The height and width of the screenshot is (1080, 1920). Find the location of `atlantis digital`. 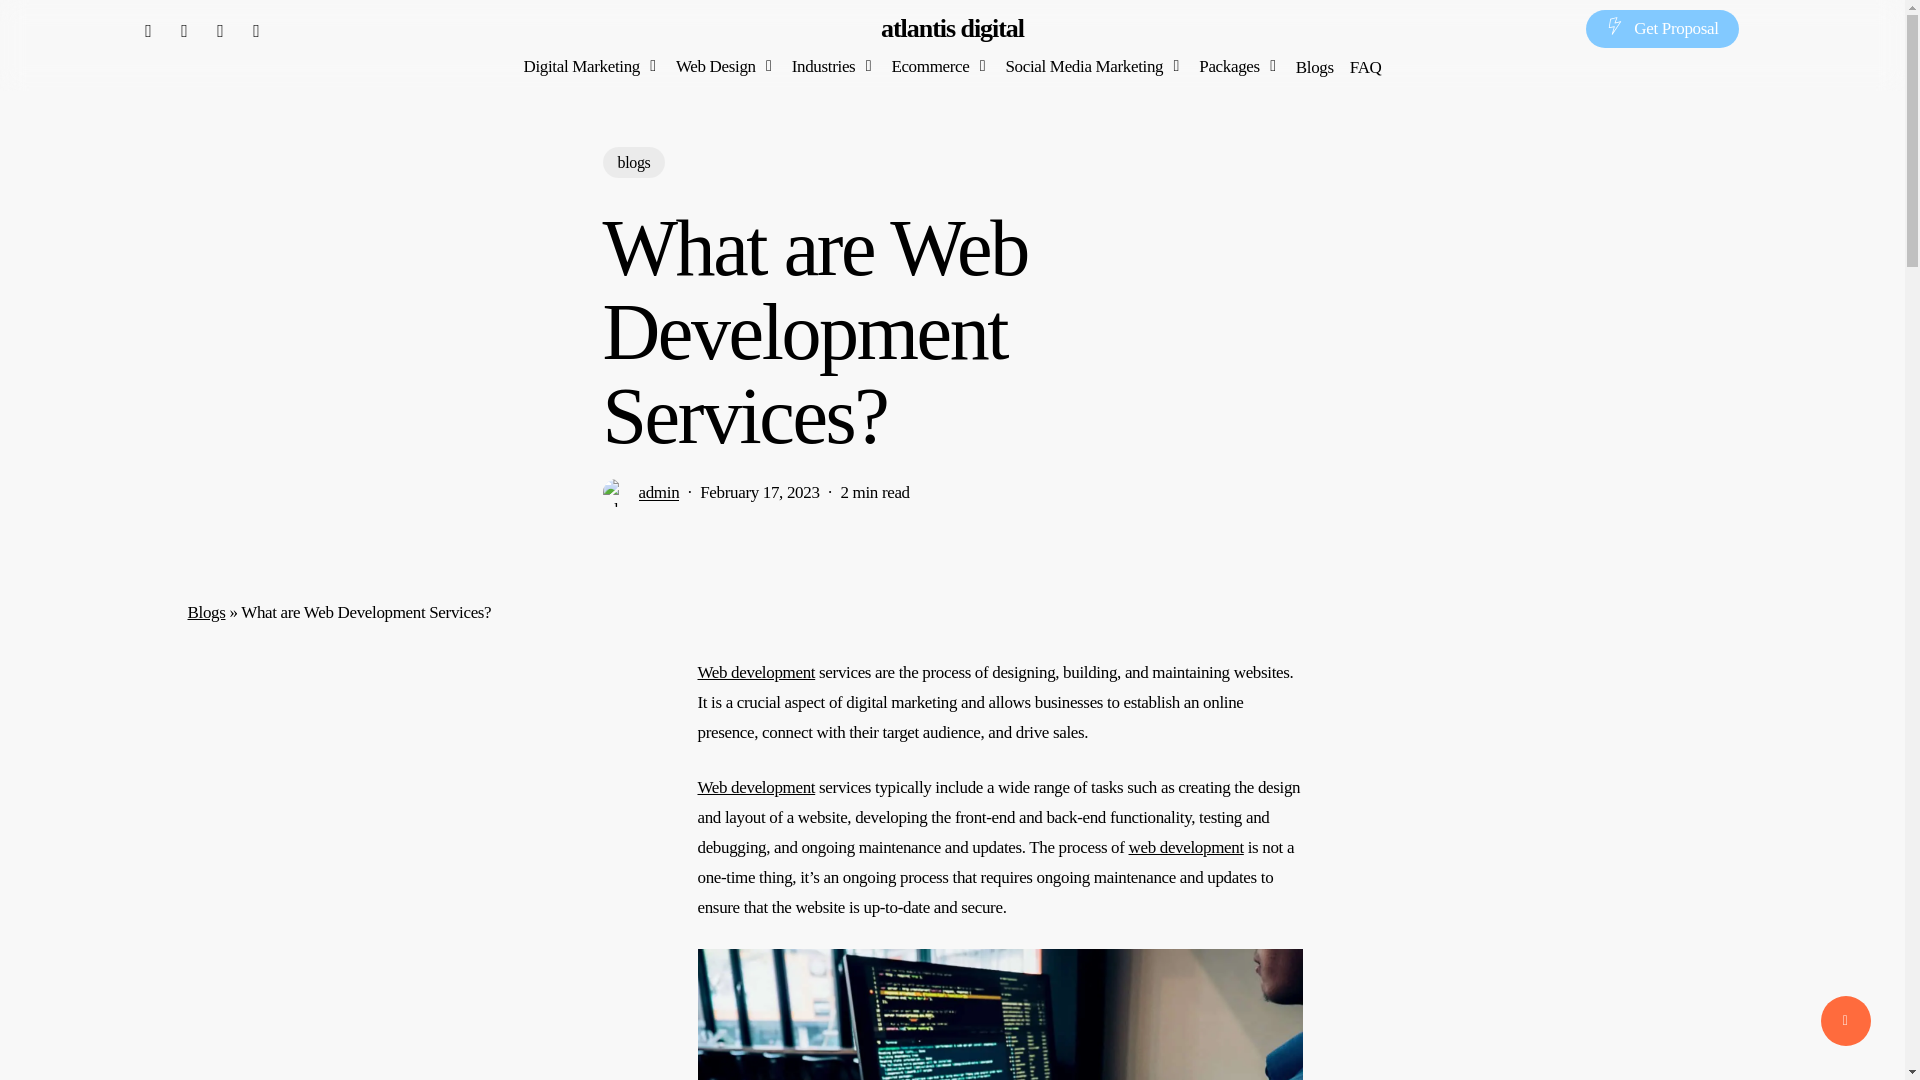

atlantis digital is located at coordinates (952, 29).